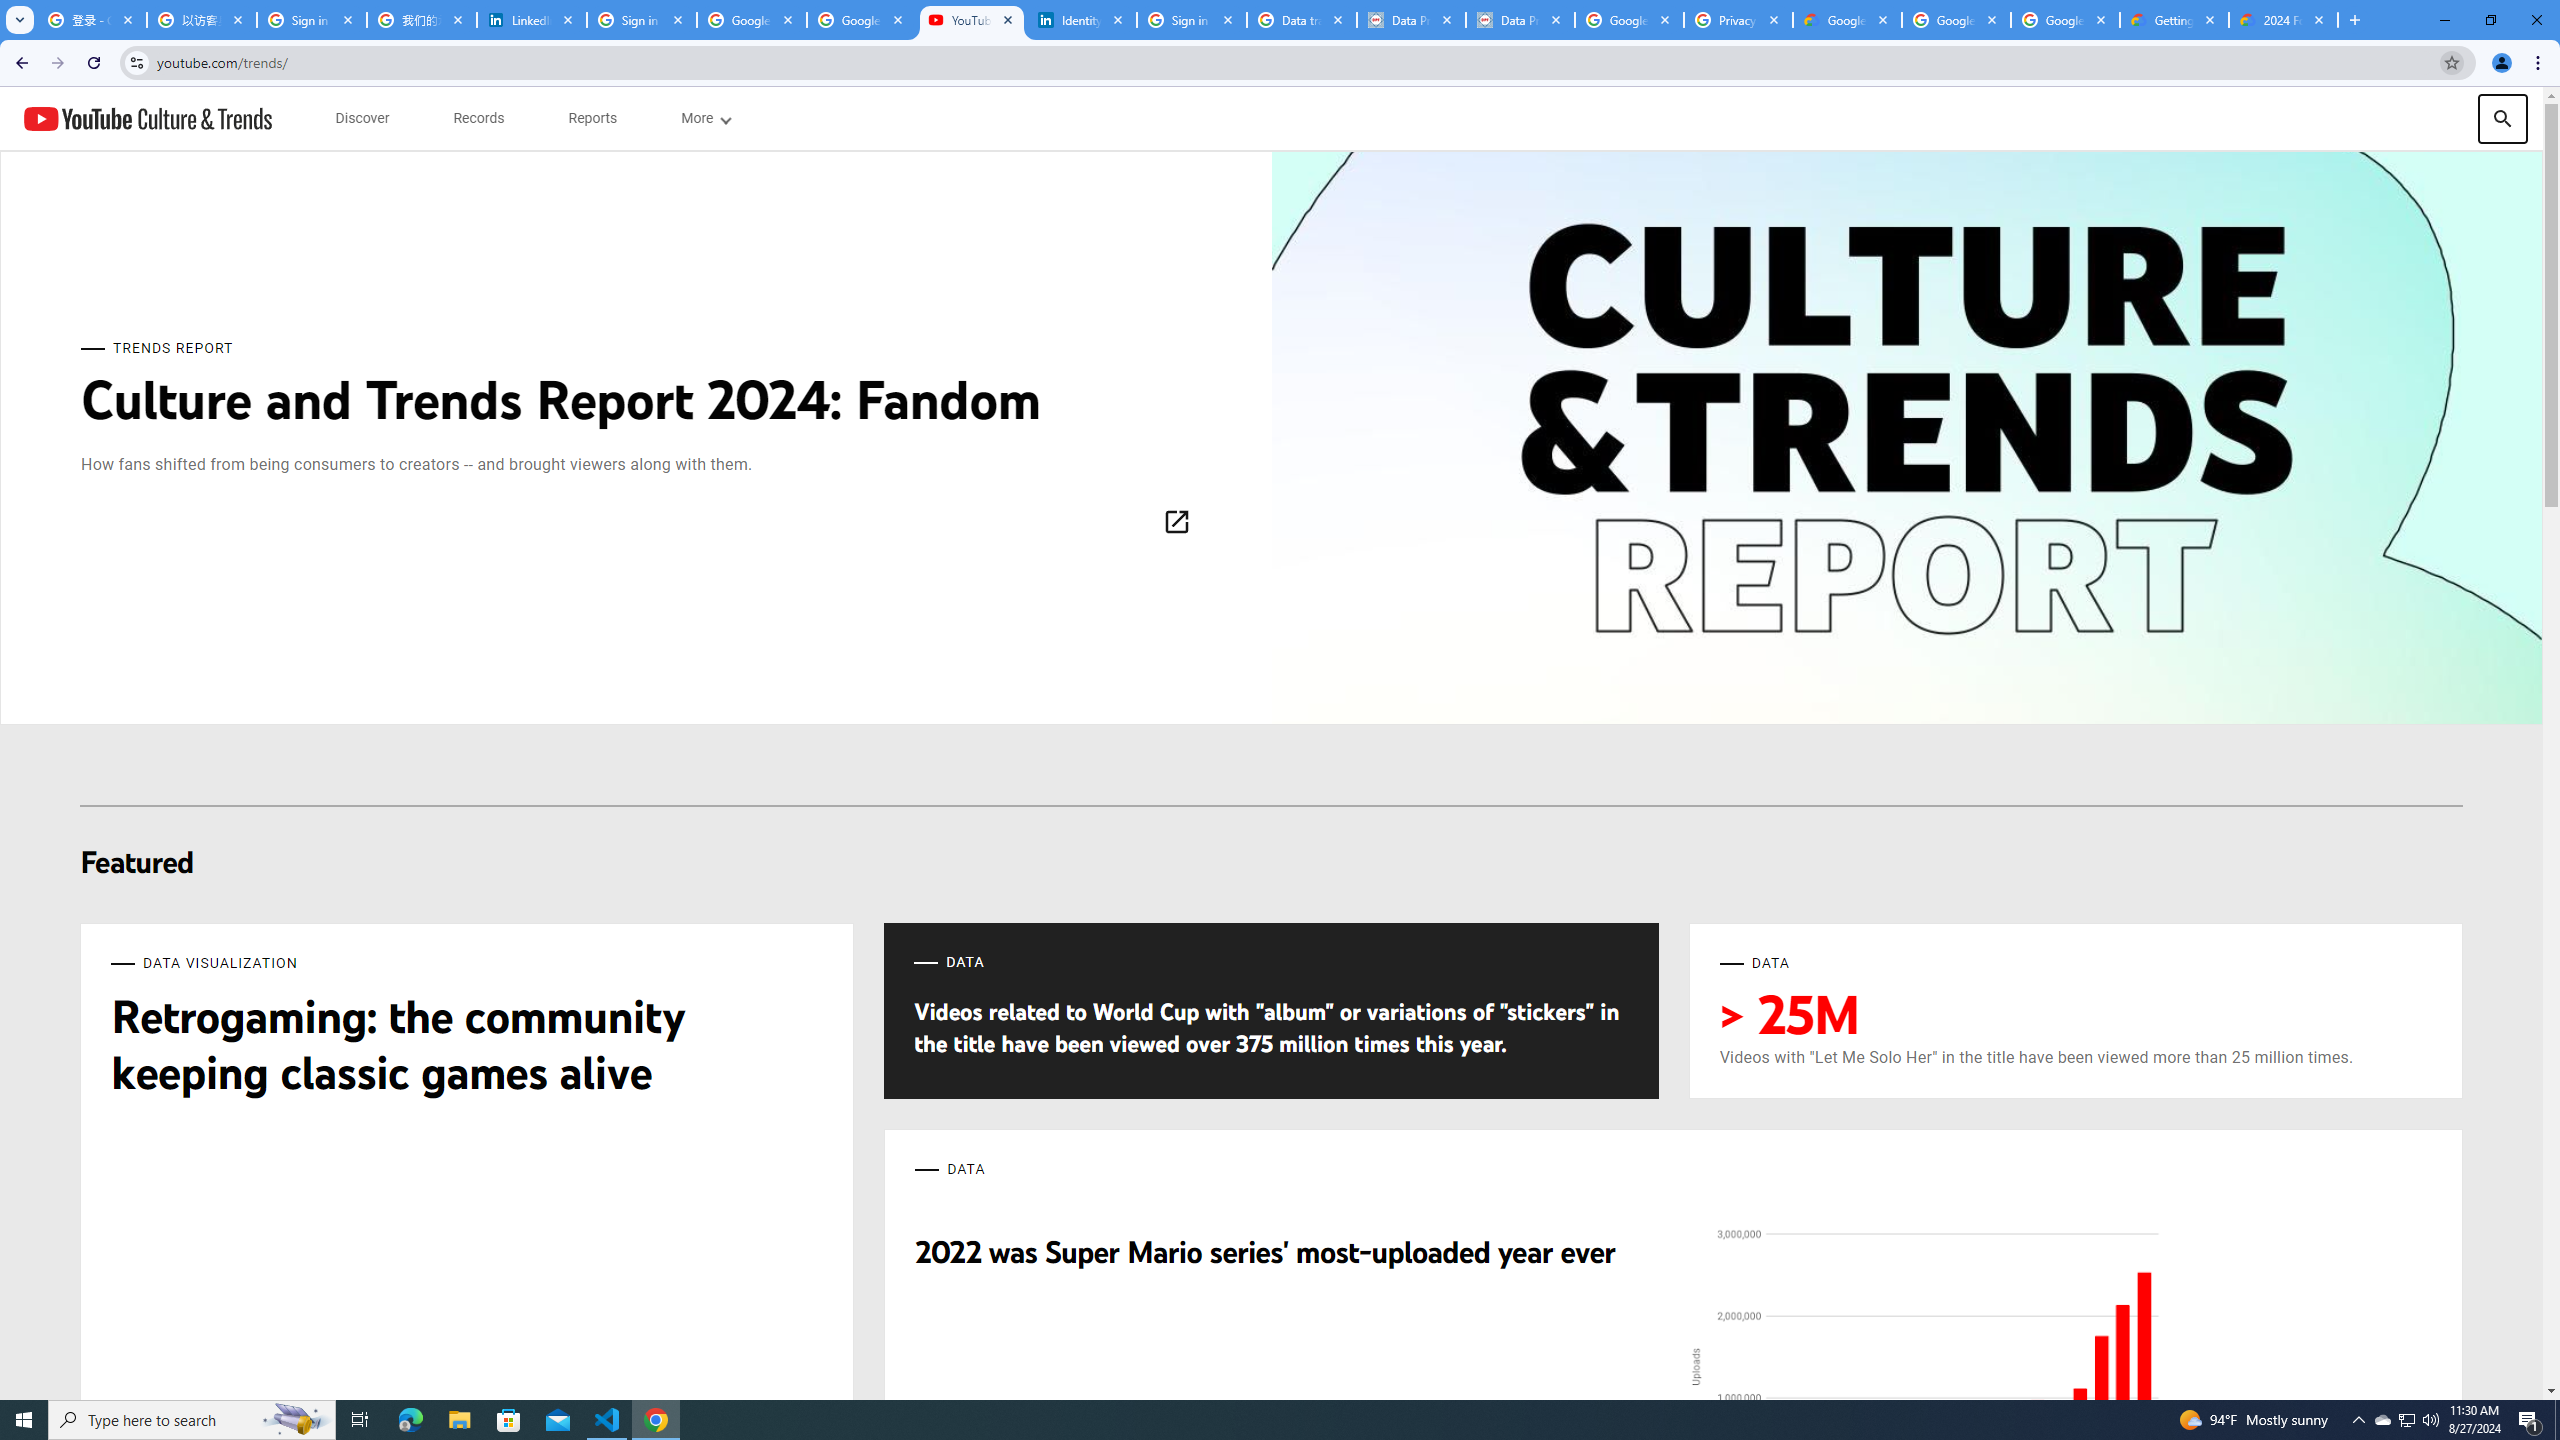 Image resolution: width=2560 pixels, height=1440 pixels. What do you see at coordinates (642, 20) in the screenshot?
I see `Sign in - Google Accounts` at bounding box center [642, 20].